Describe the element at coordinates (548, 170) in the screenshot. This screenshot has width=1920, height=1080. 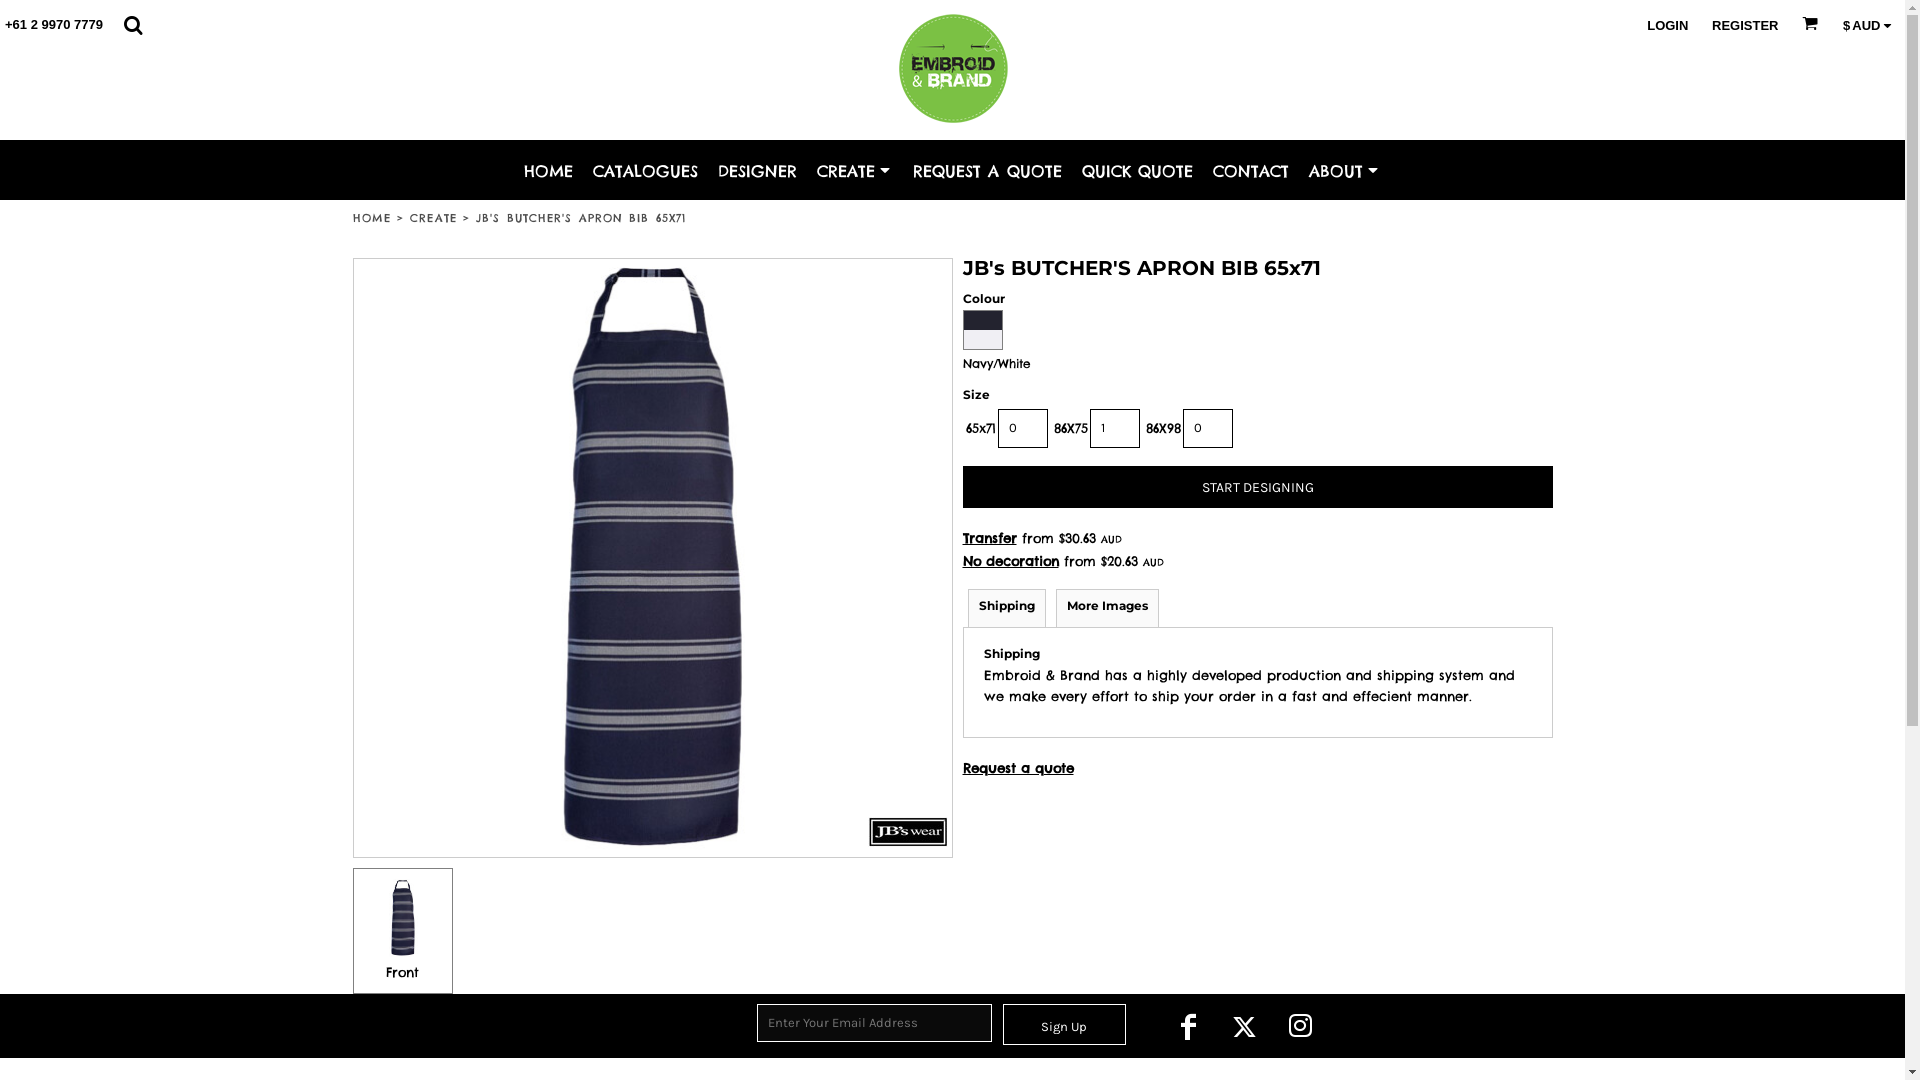
I see `HOME` at that location.